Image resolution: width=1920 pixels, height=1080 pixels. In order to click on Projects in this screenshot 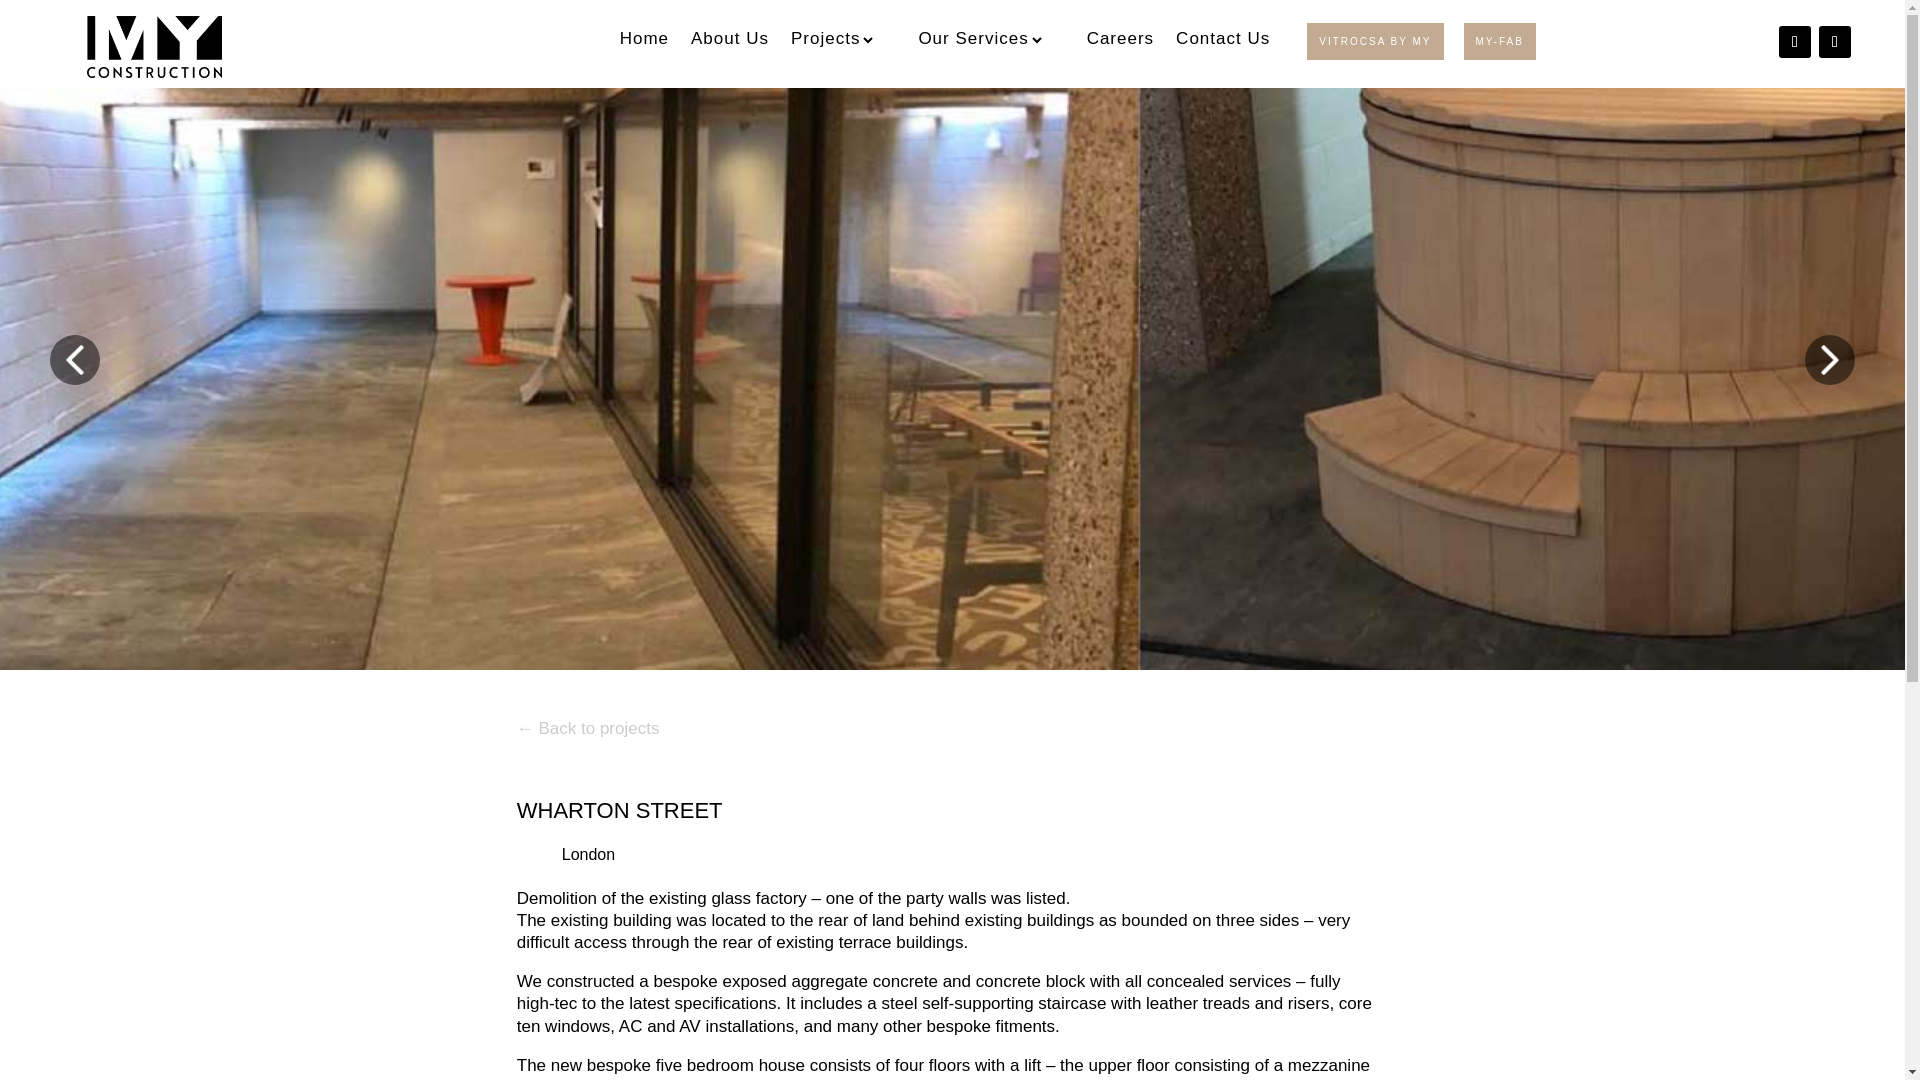, I will do `click(844, 44)`.